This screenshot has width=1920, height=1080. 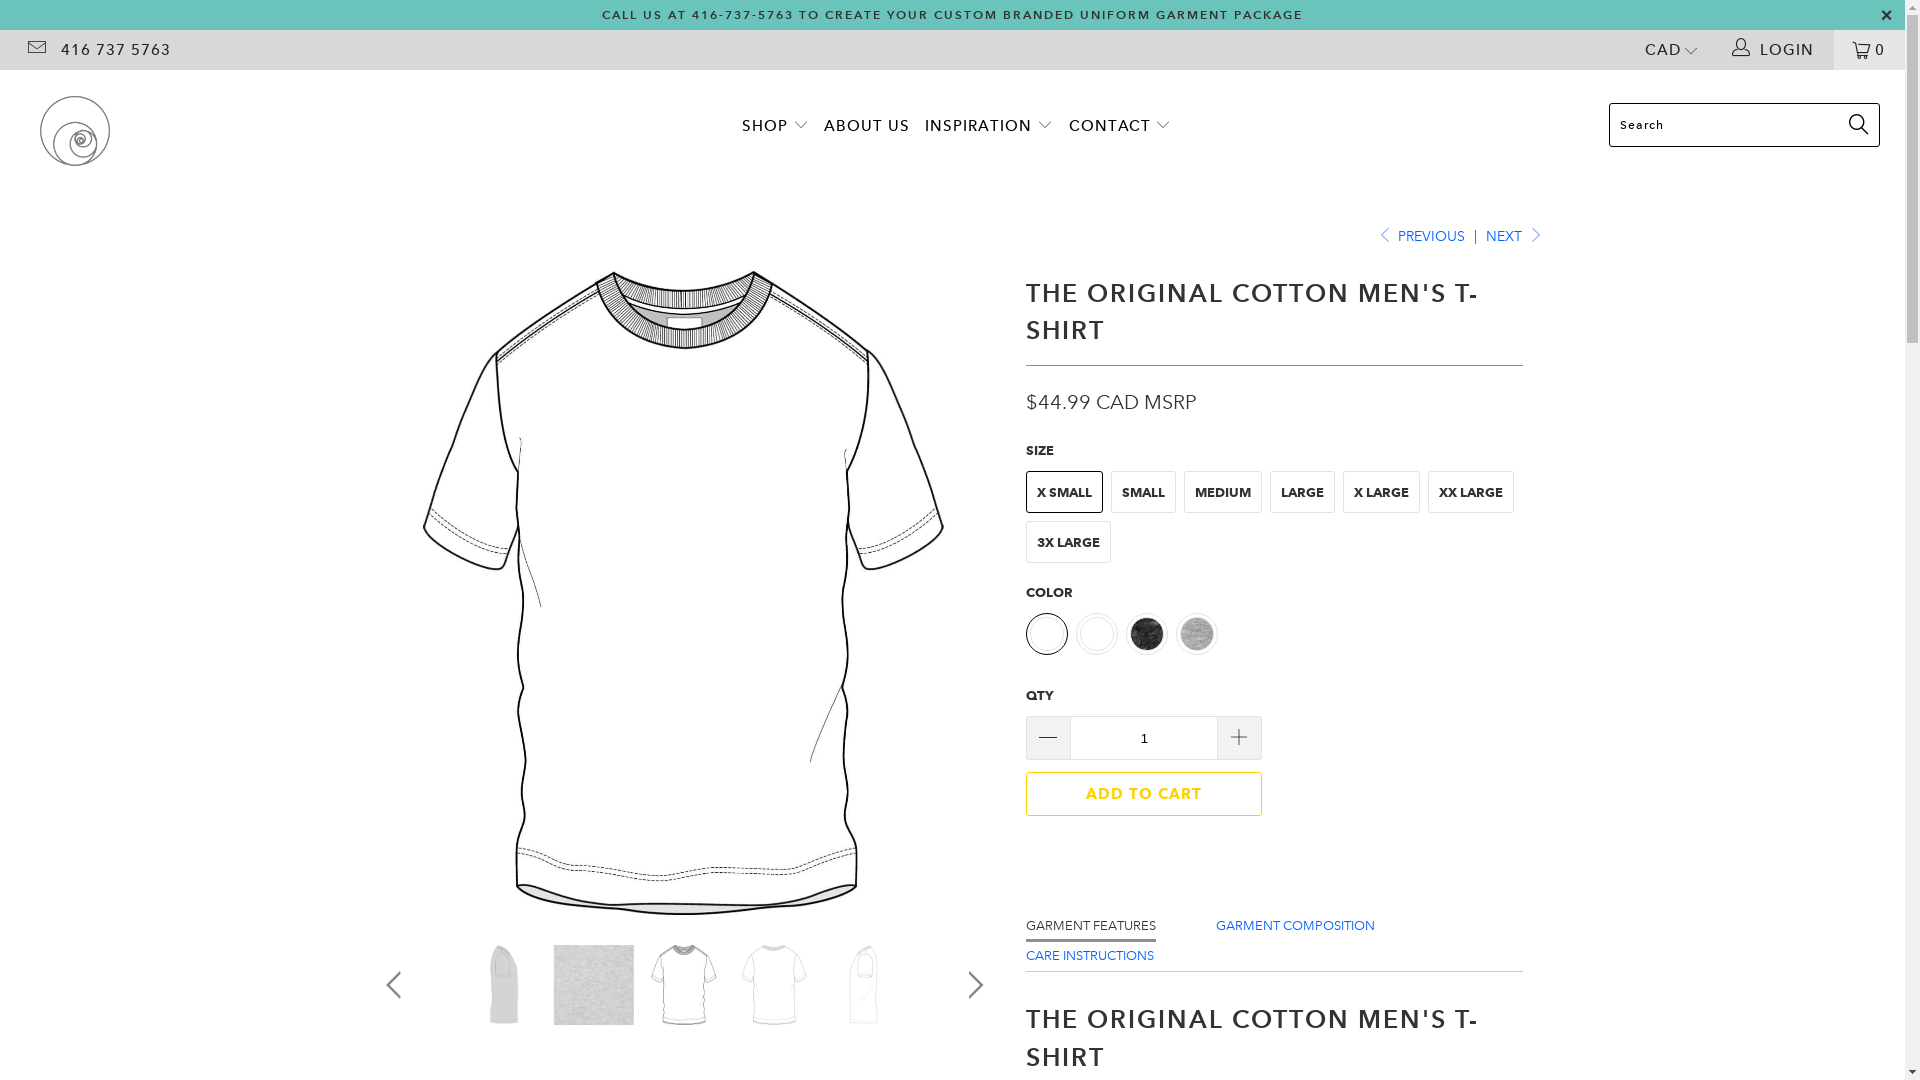 I want to click on GARMENT COMPOSITION, so click(x=1296, y=926).